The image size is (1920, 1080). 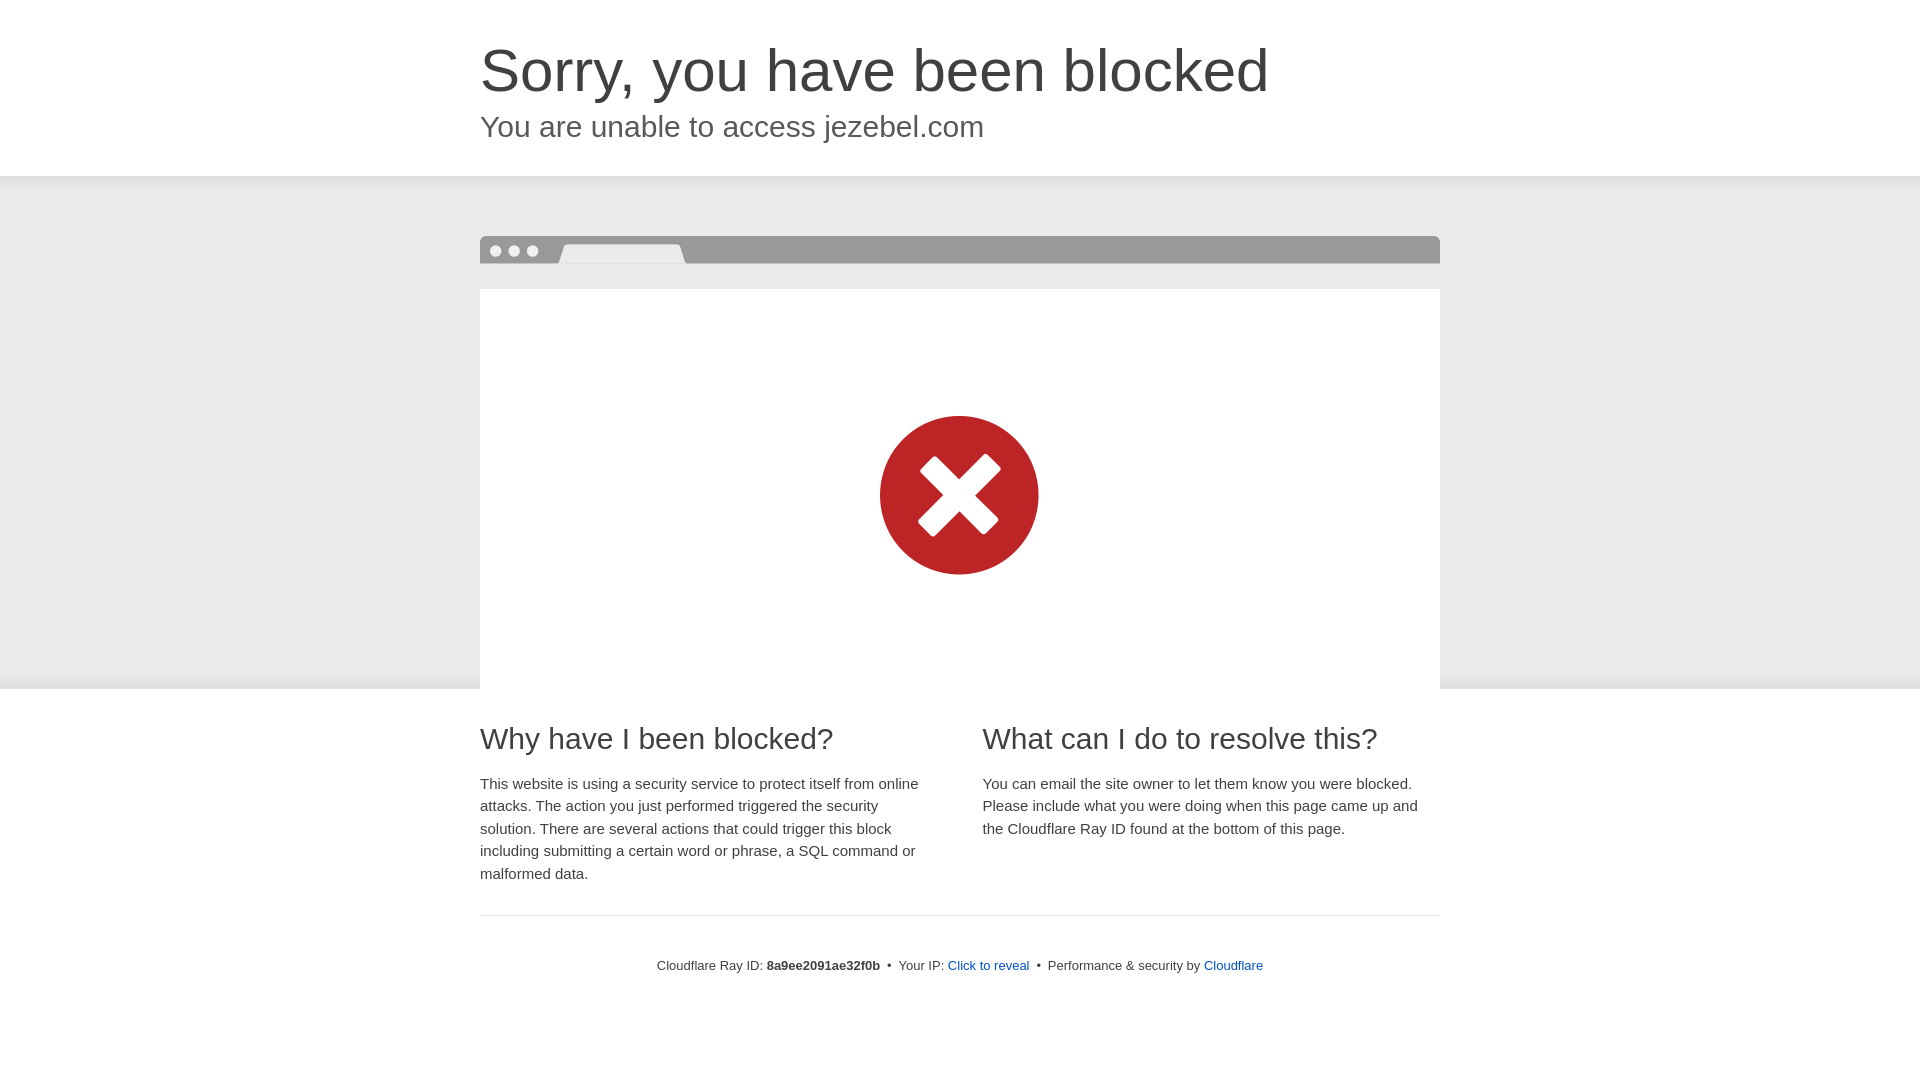 I want to click on Cloudflare, so click(x=1233, y=965).